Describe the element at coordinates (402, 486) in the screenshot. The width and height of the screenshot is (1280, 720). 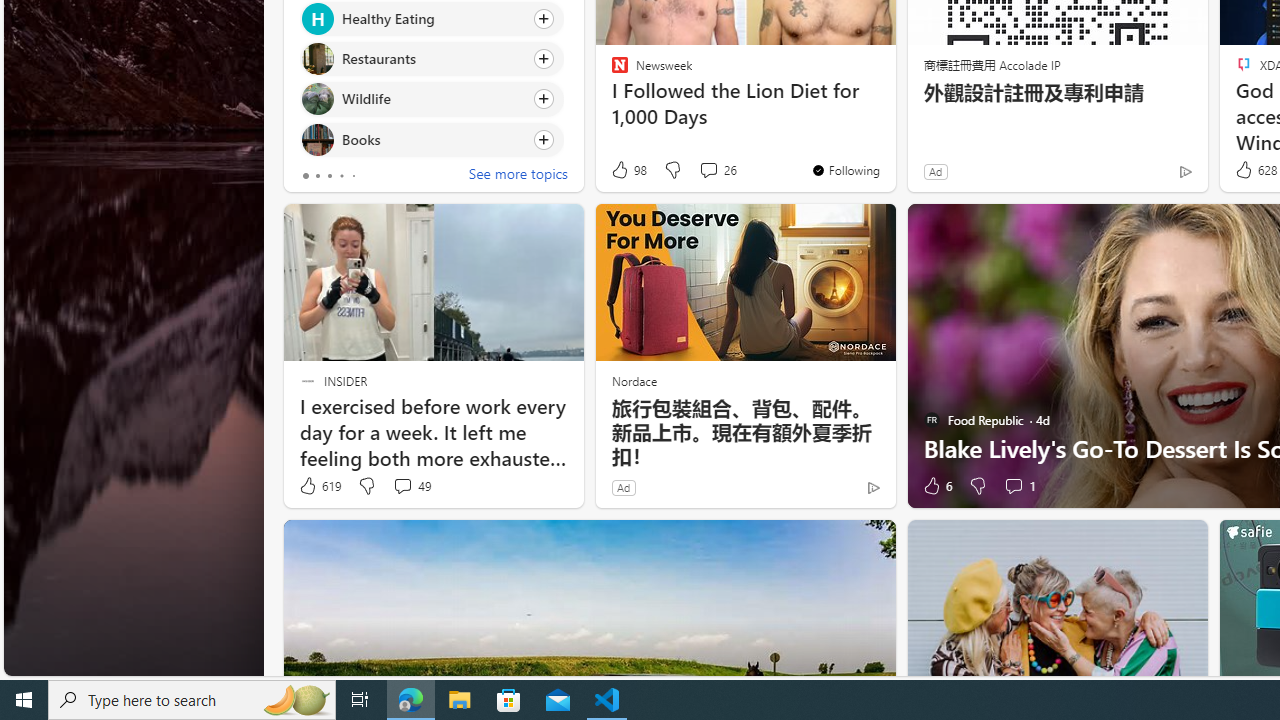
I see `View comments 49 Comment` at that location.